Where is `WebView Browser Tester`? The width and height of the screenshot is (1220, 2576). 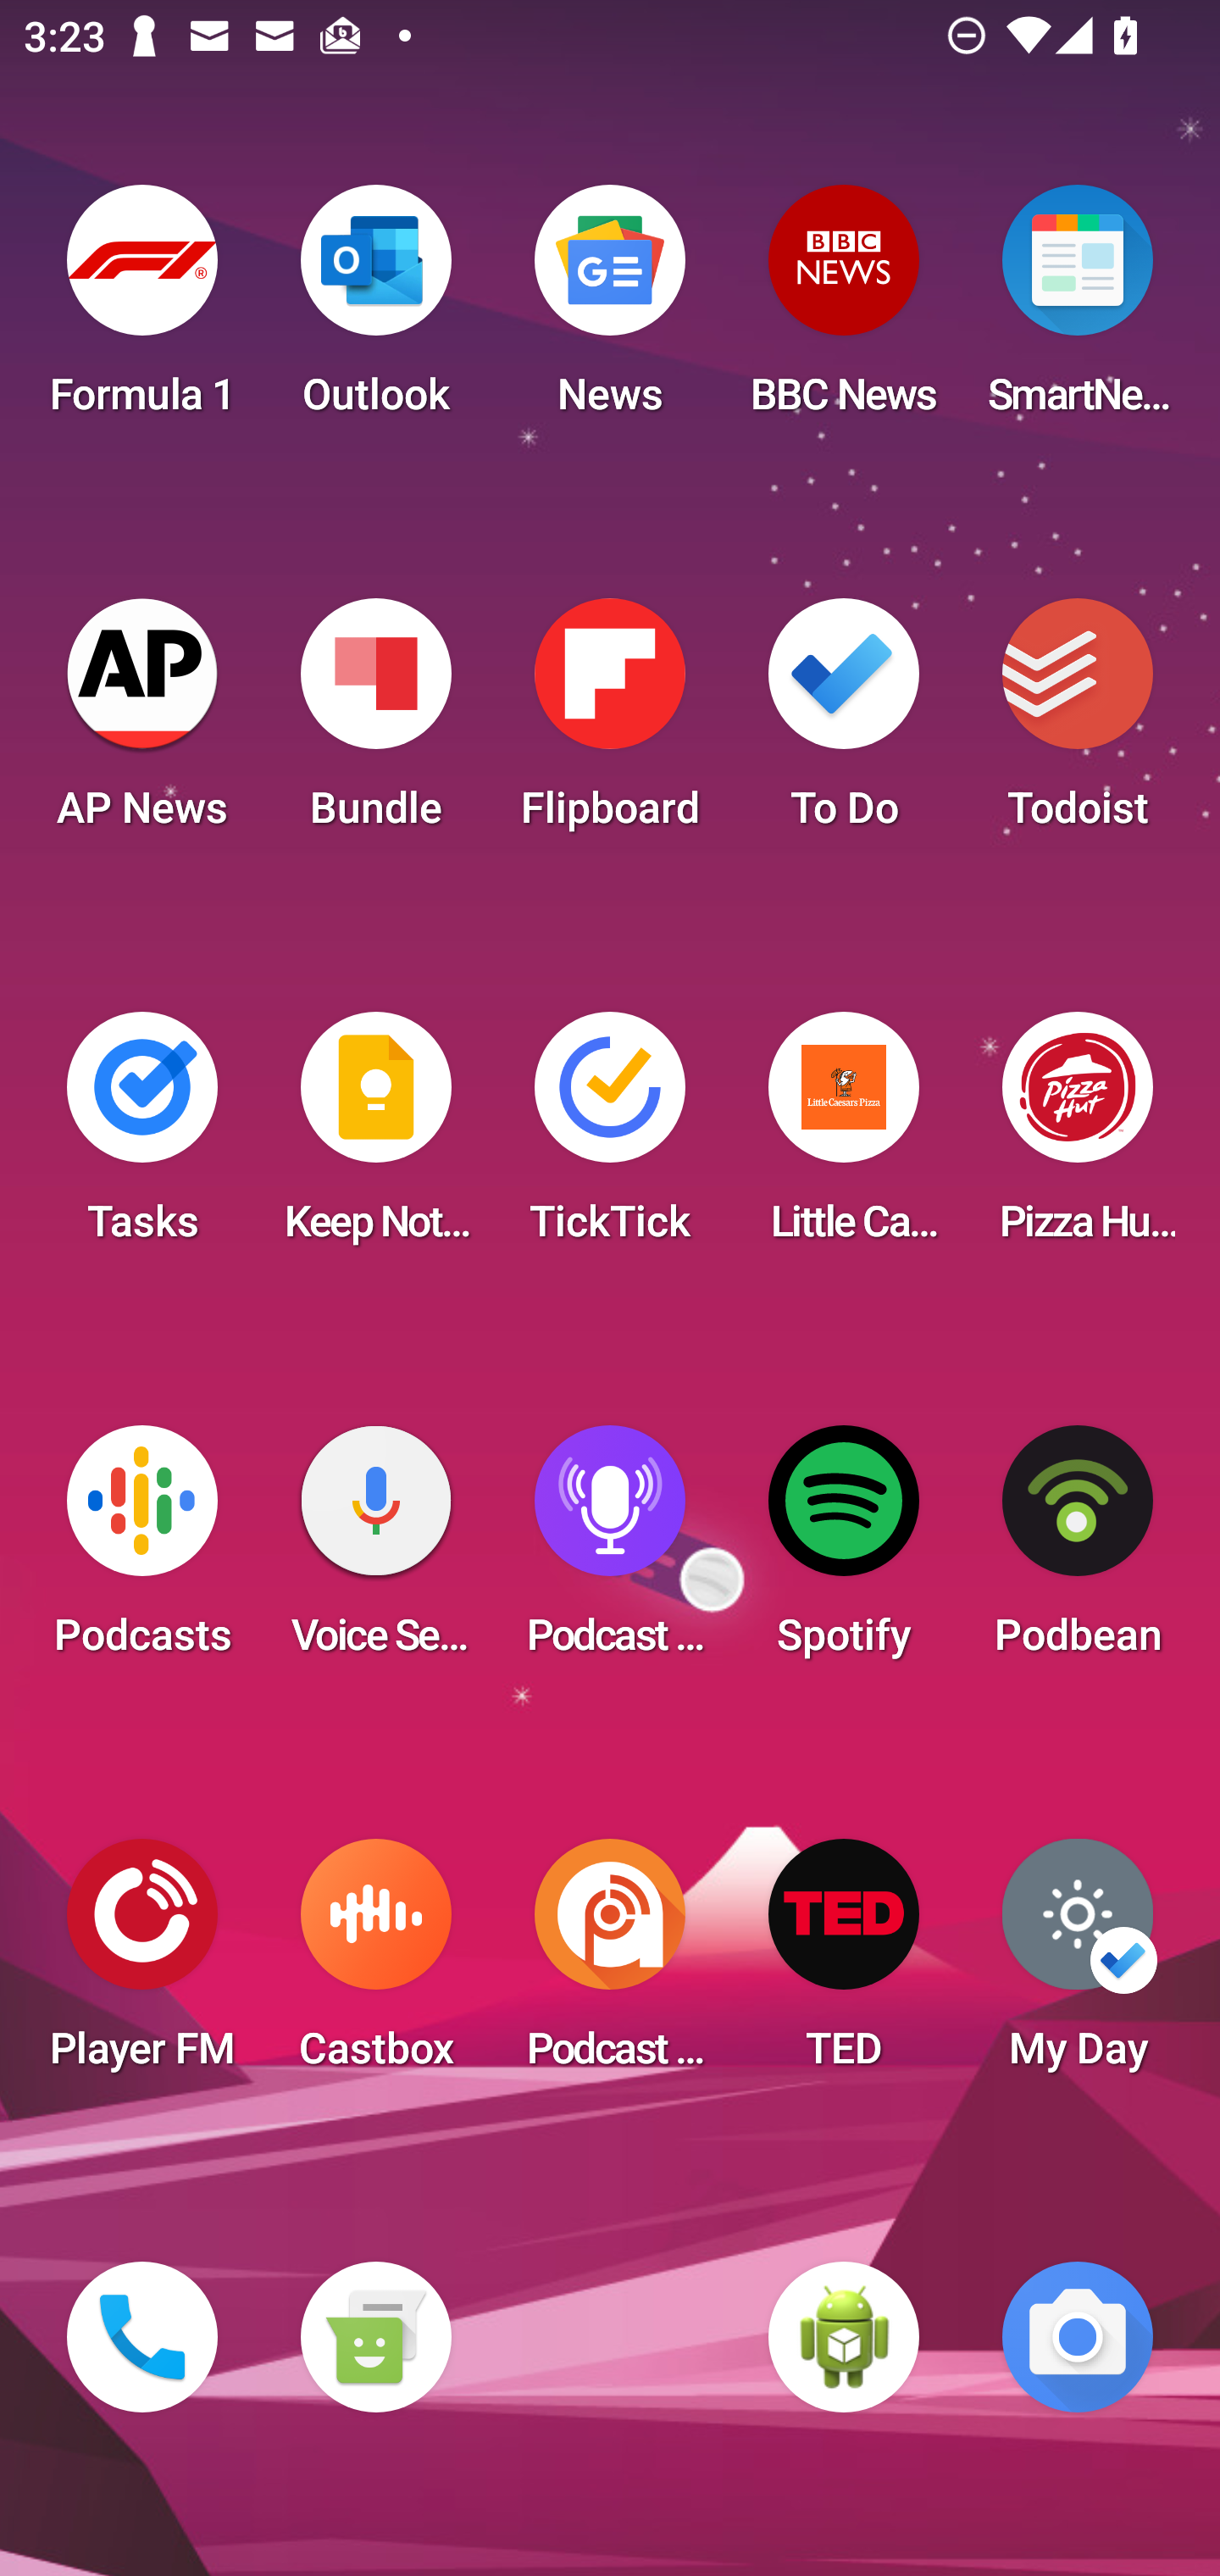
WebView Browser Tester is located at coordinates (844, 2337).